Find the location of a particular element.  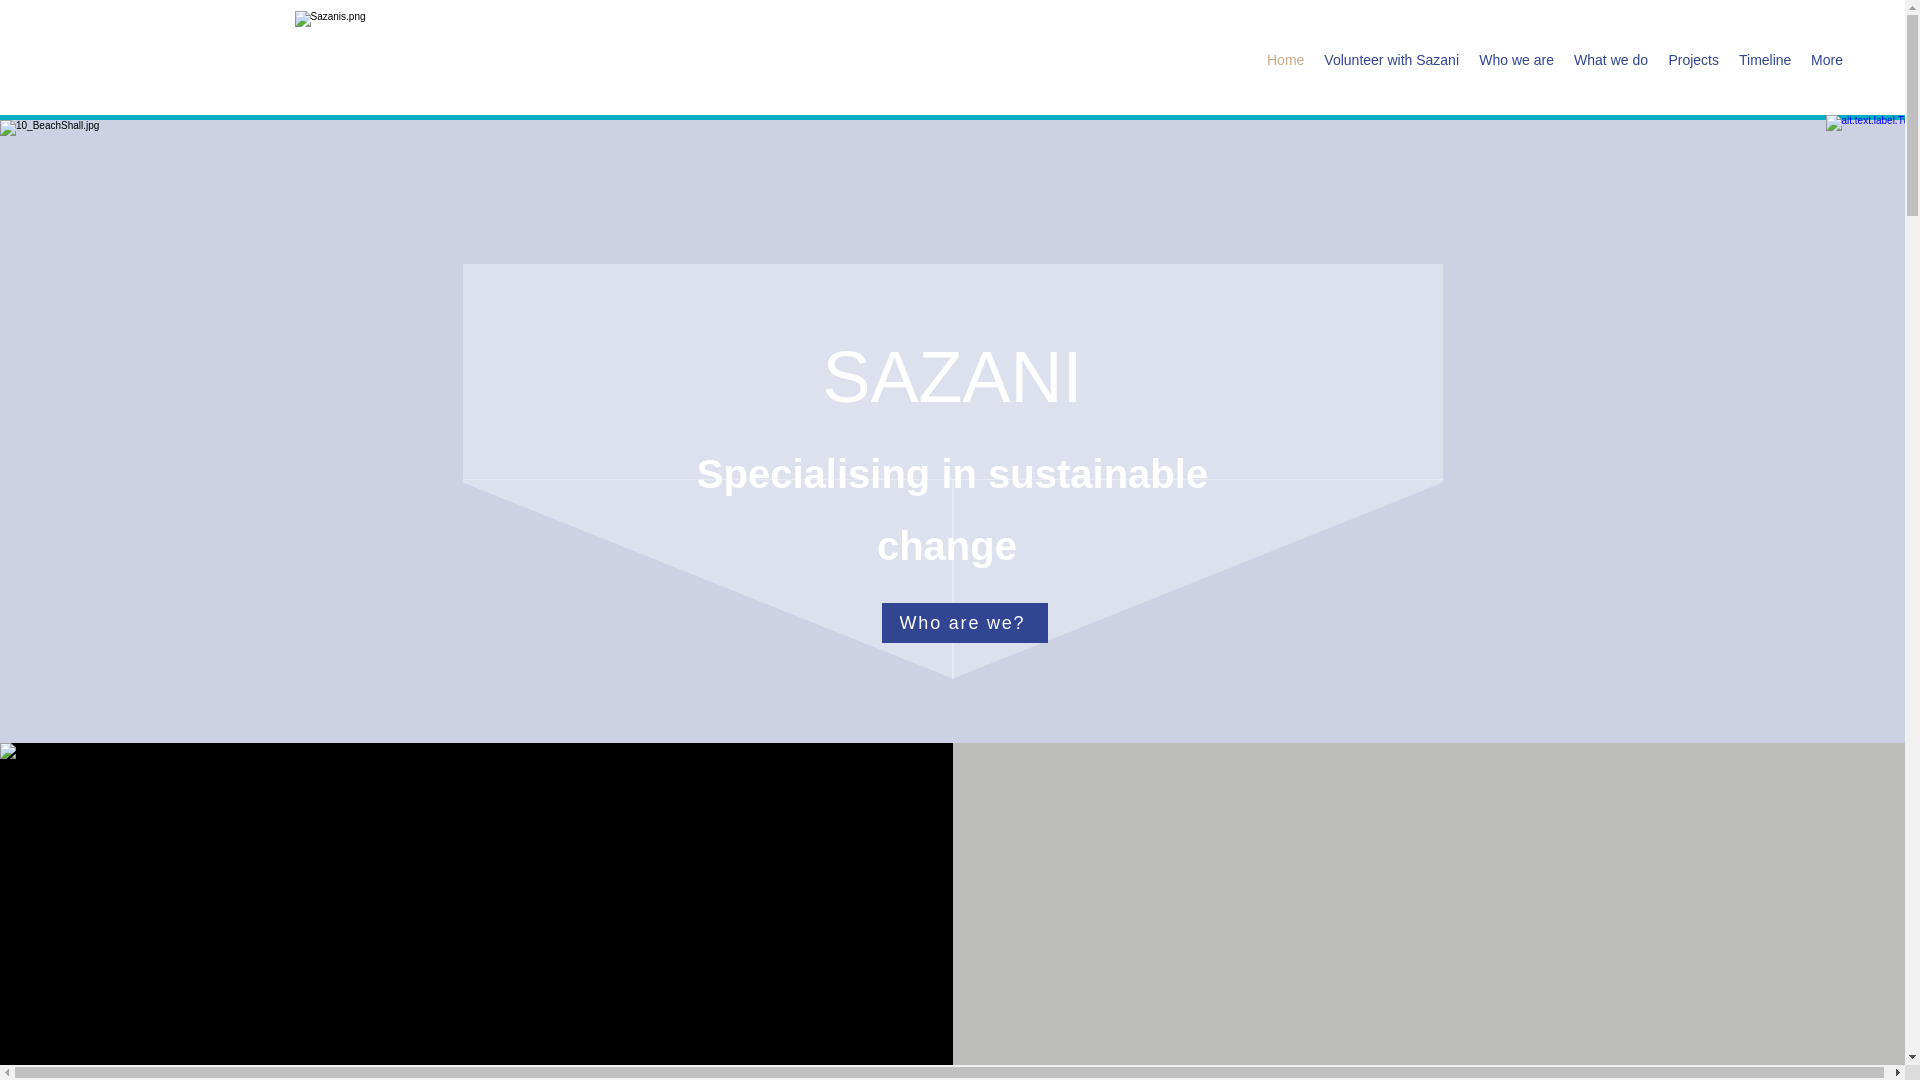

Projects is located at coordinates (1694, 60).